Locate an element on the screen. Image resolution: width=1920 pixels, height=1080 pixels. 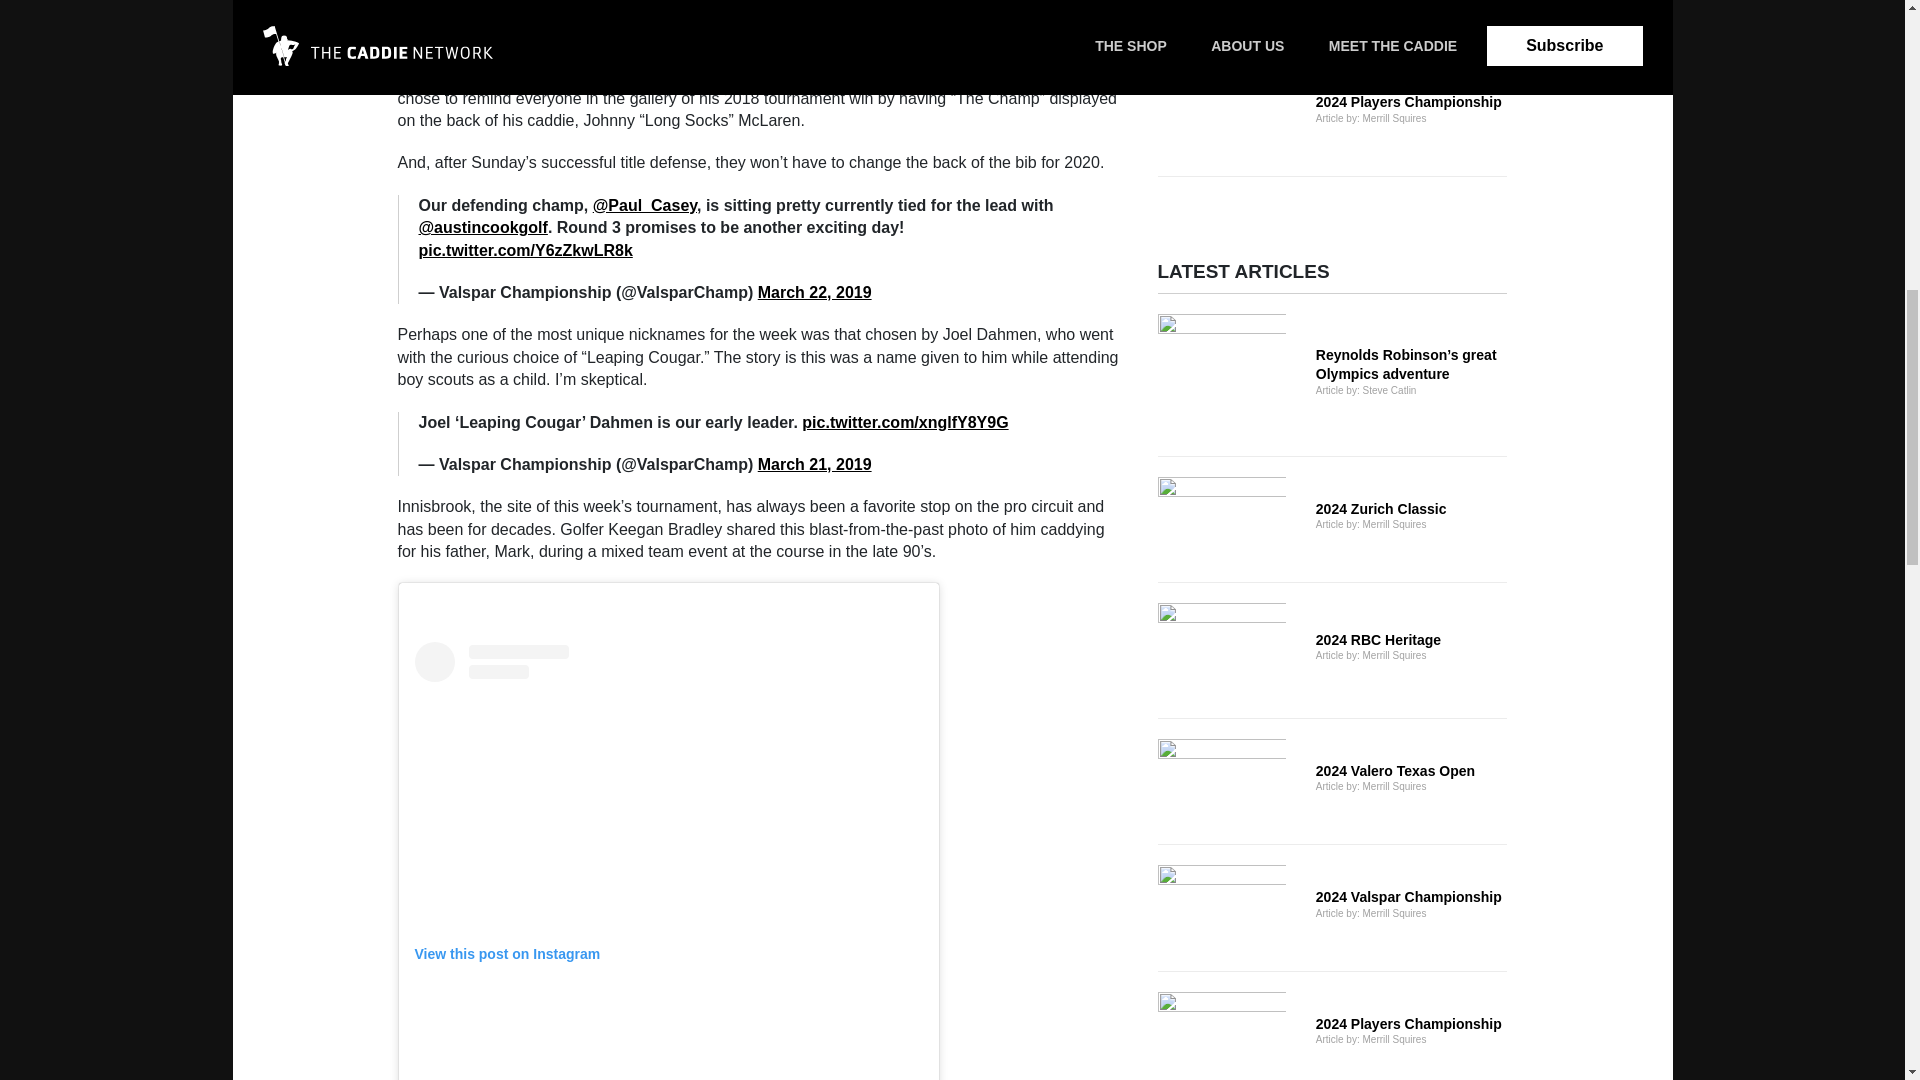
2024 Players Championship is located at coordinates (1332, 782).